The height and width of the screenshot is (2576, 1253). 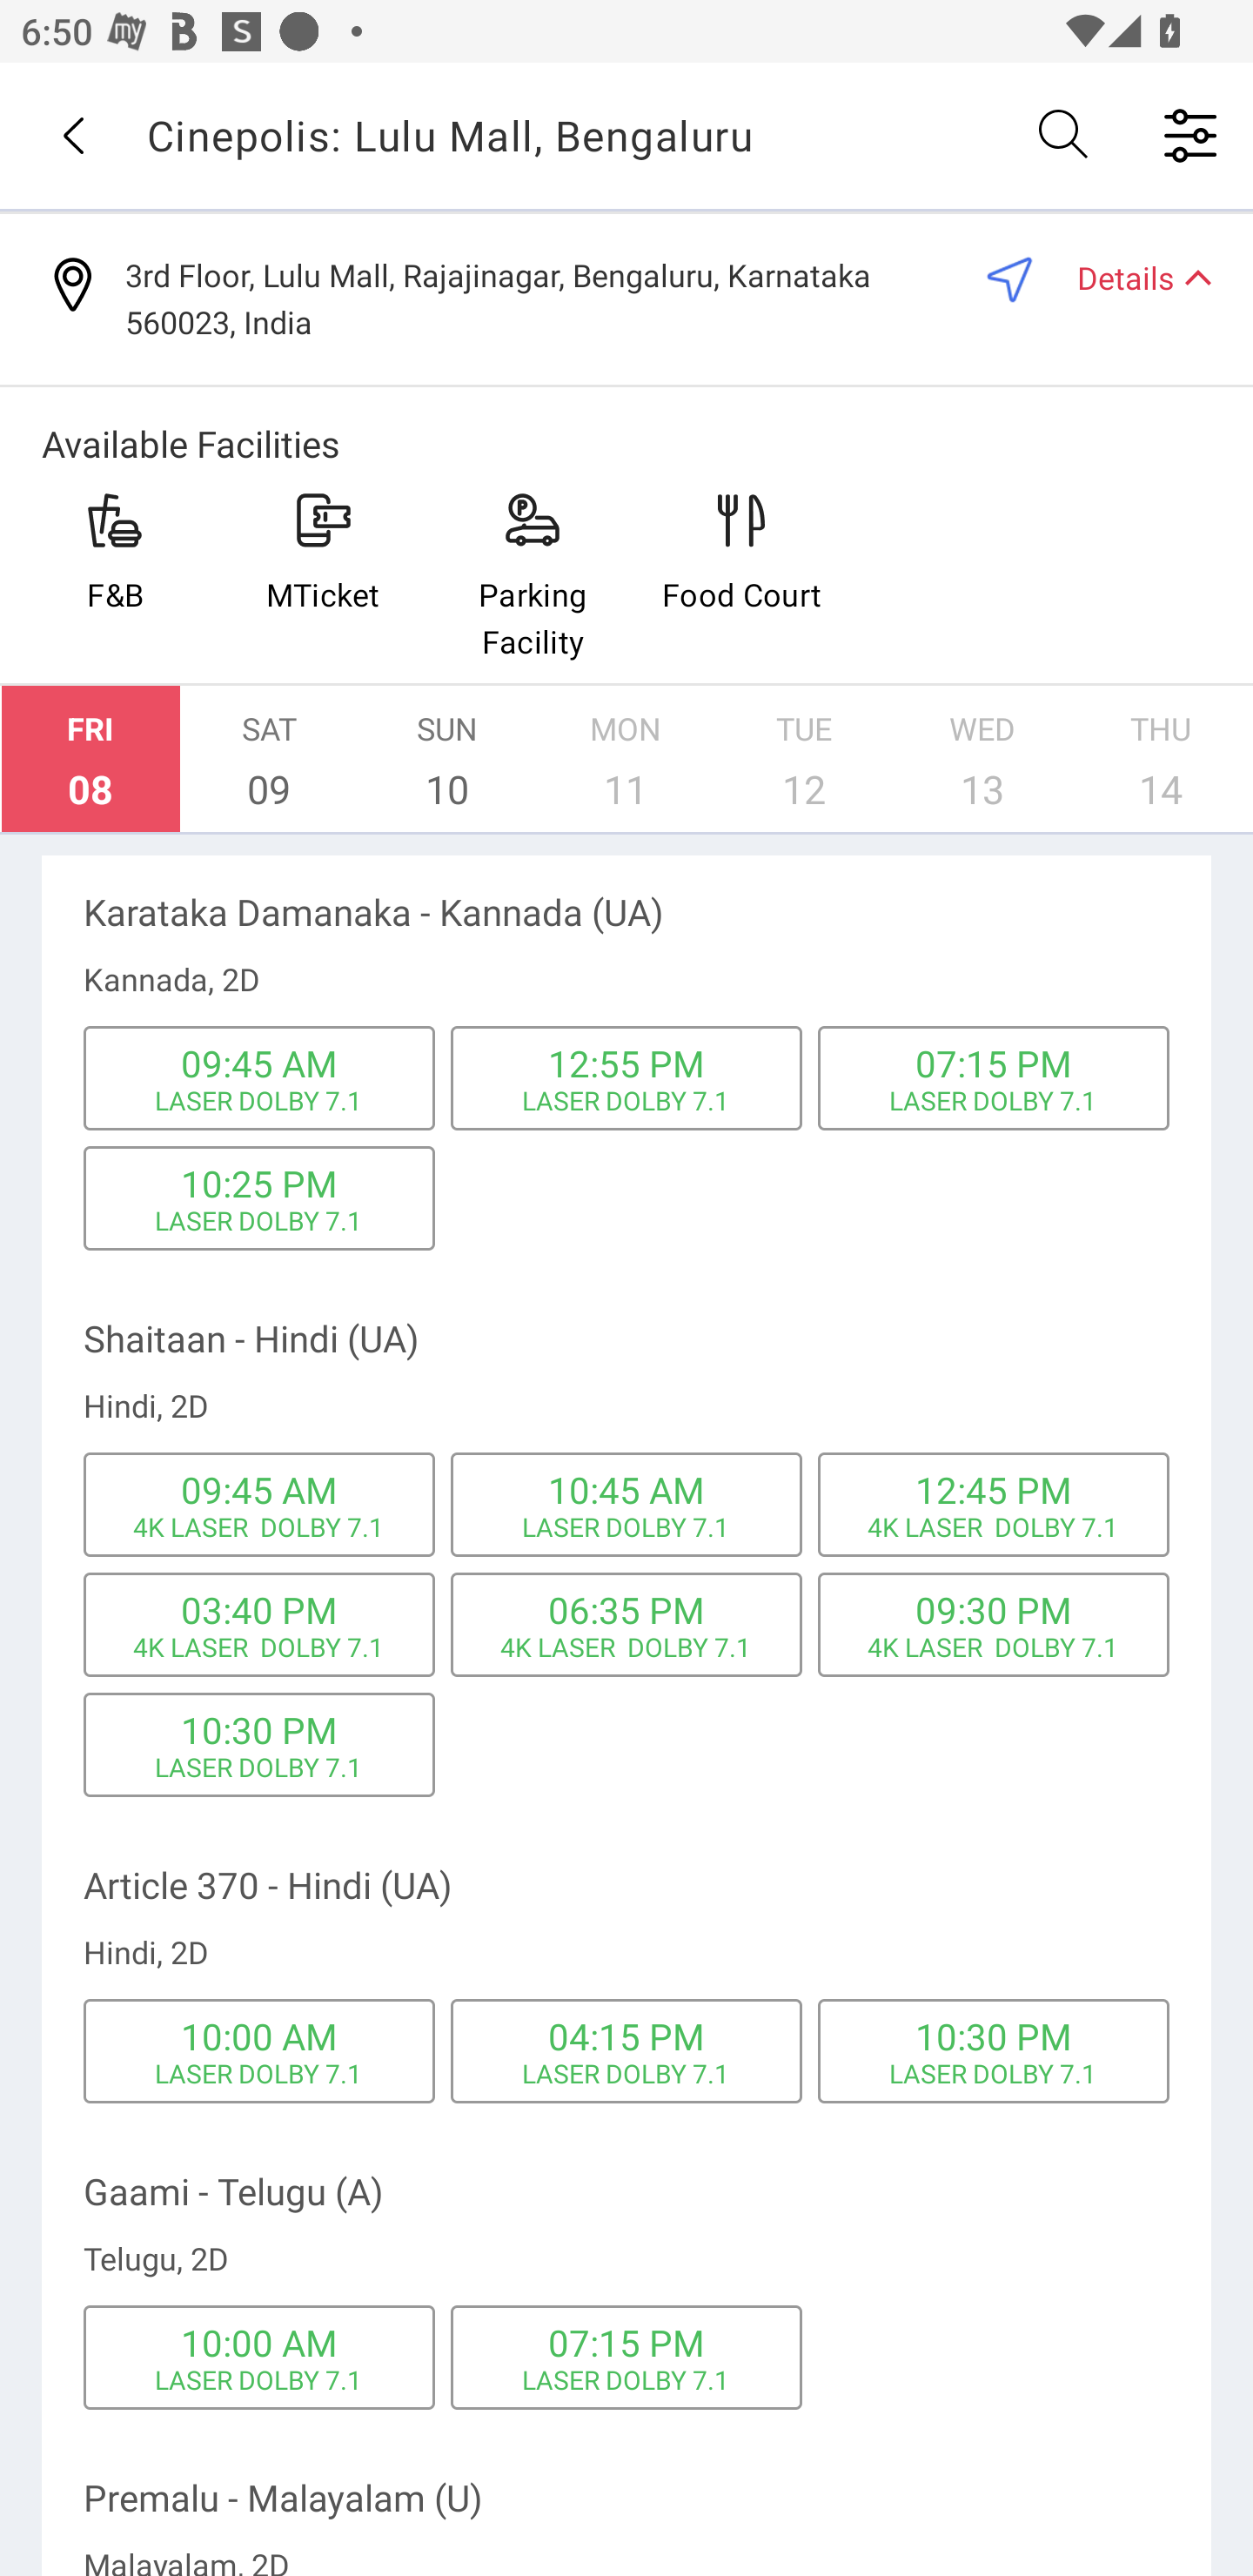 I want to click on 07:15 PM, so click(x=994, y=1062).